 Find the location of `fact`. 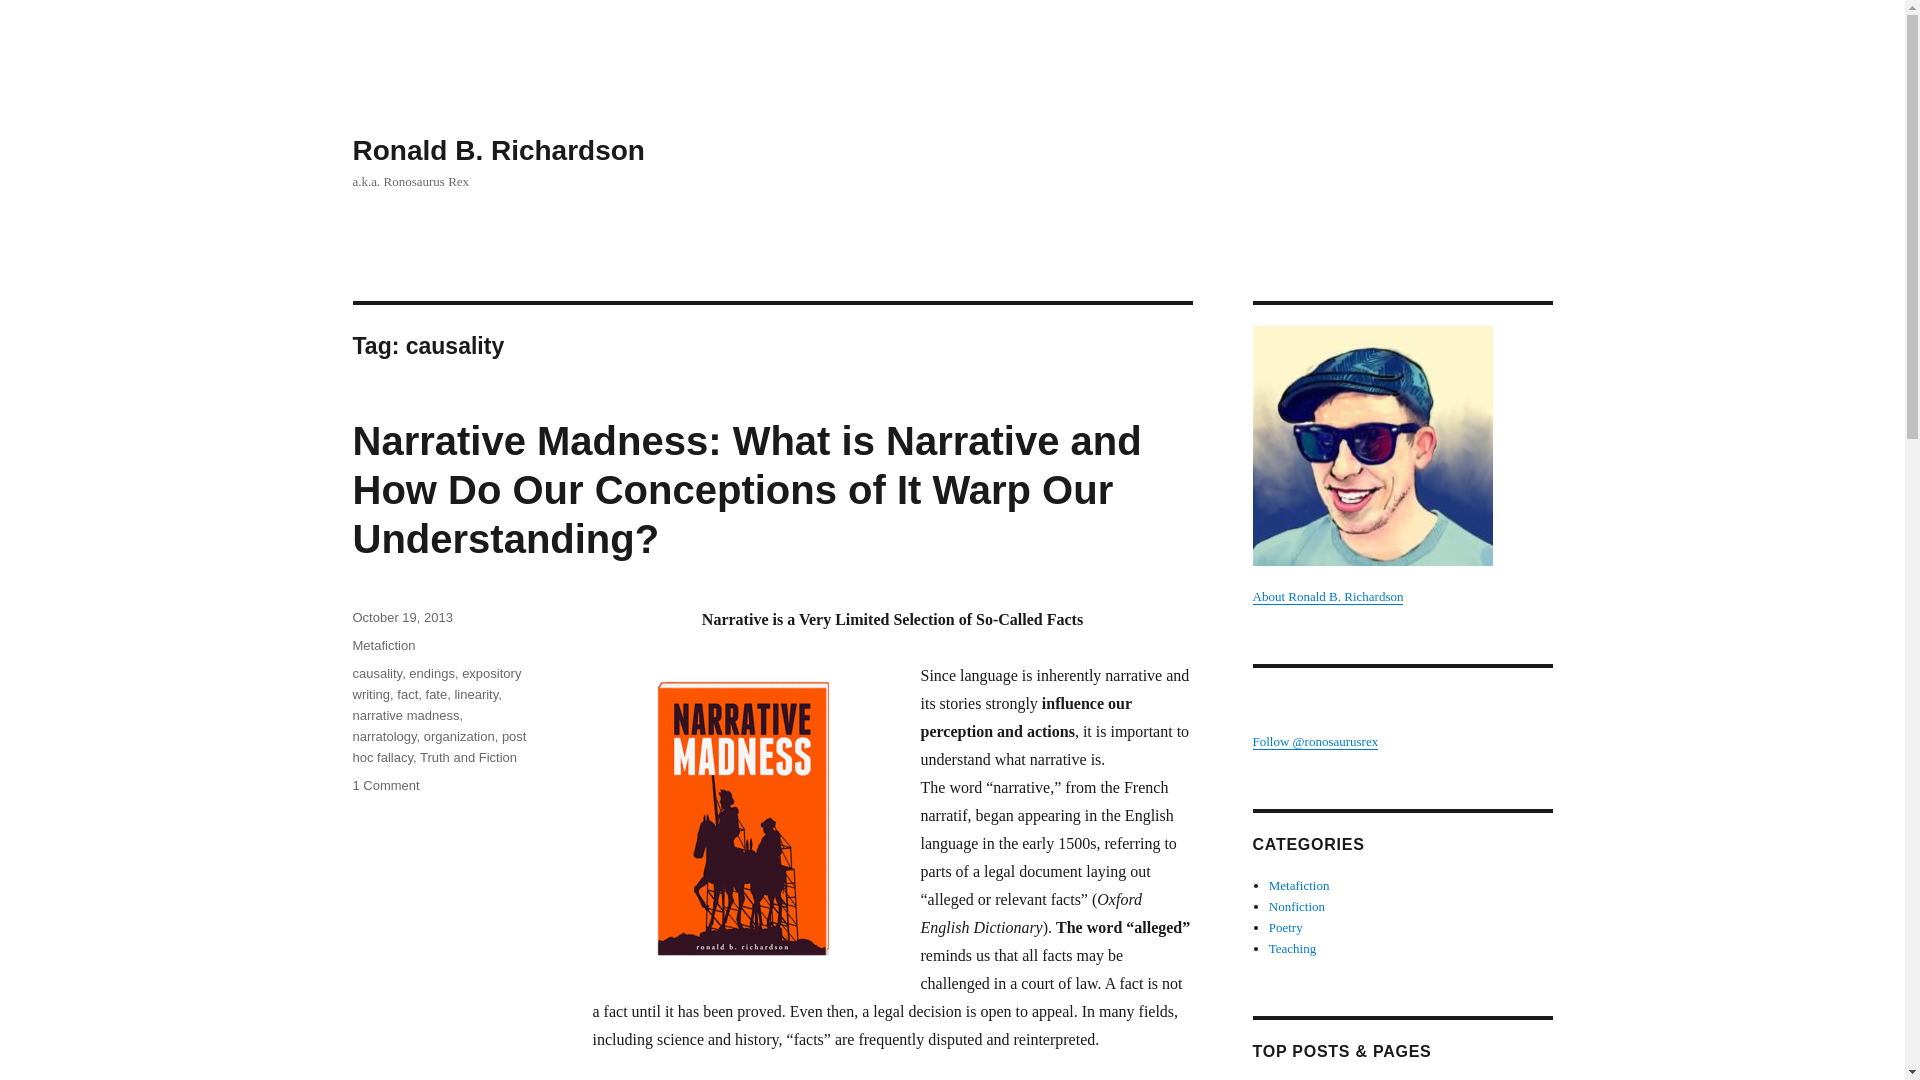

fact is located at coordinates (408, 694).